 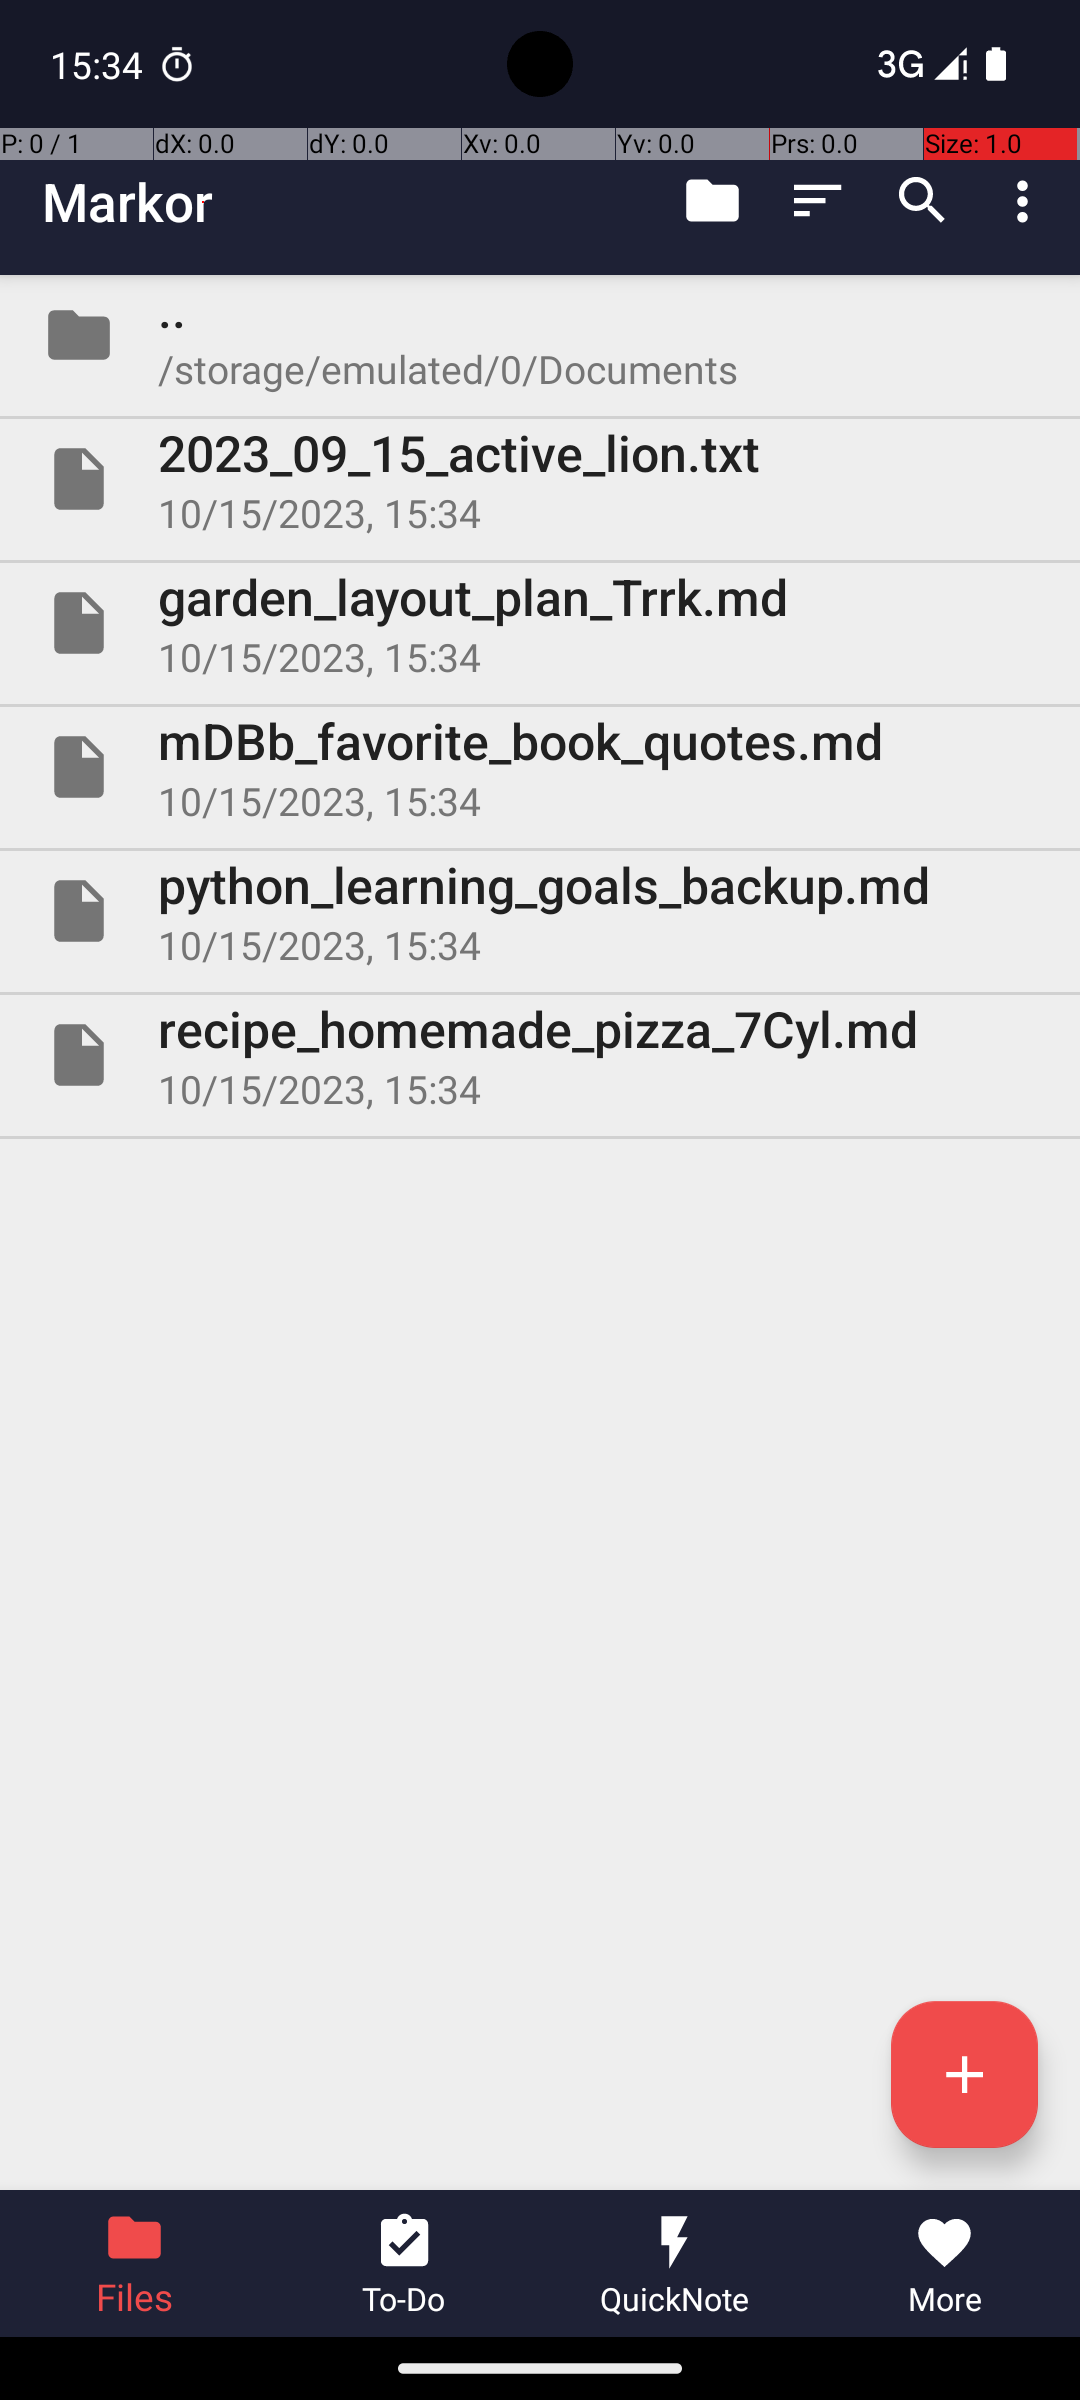 What do you see at coordinates (540, 623) in the screenshot?
I see `File garden_layout_plan_Trrk.md ` at bounding box center [540, 623].